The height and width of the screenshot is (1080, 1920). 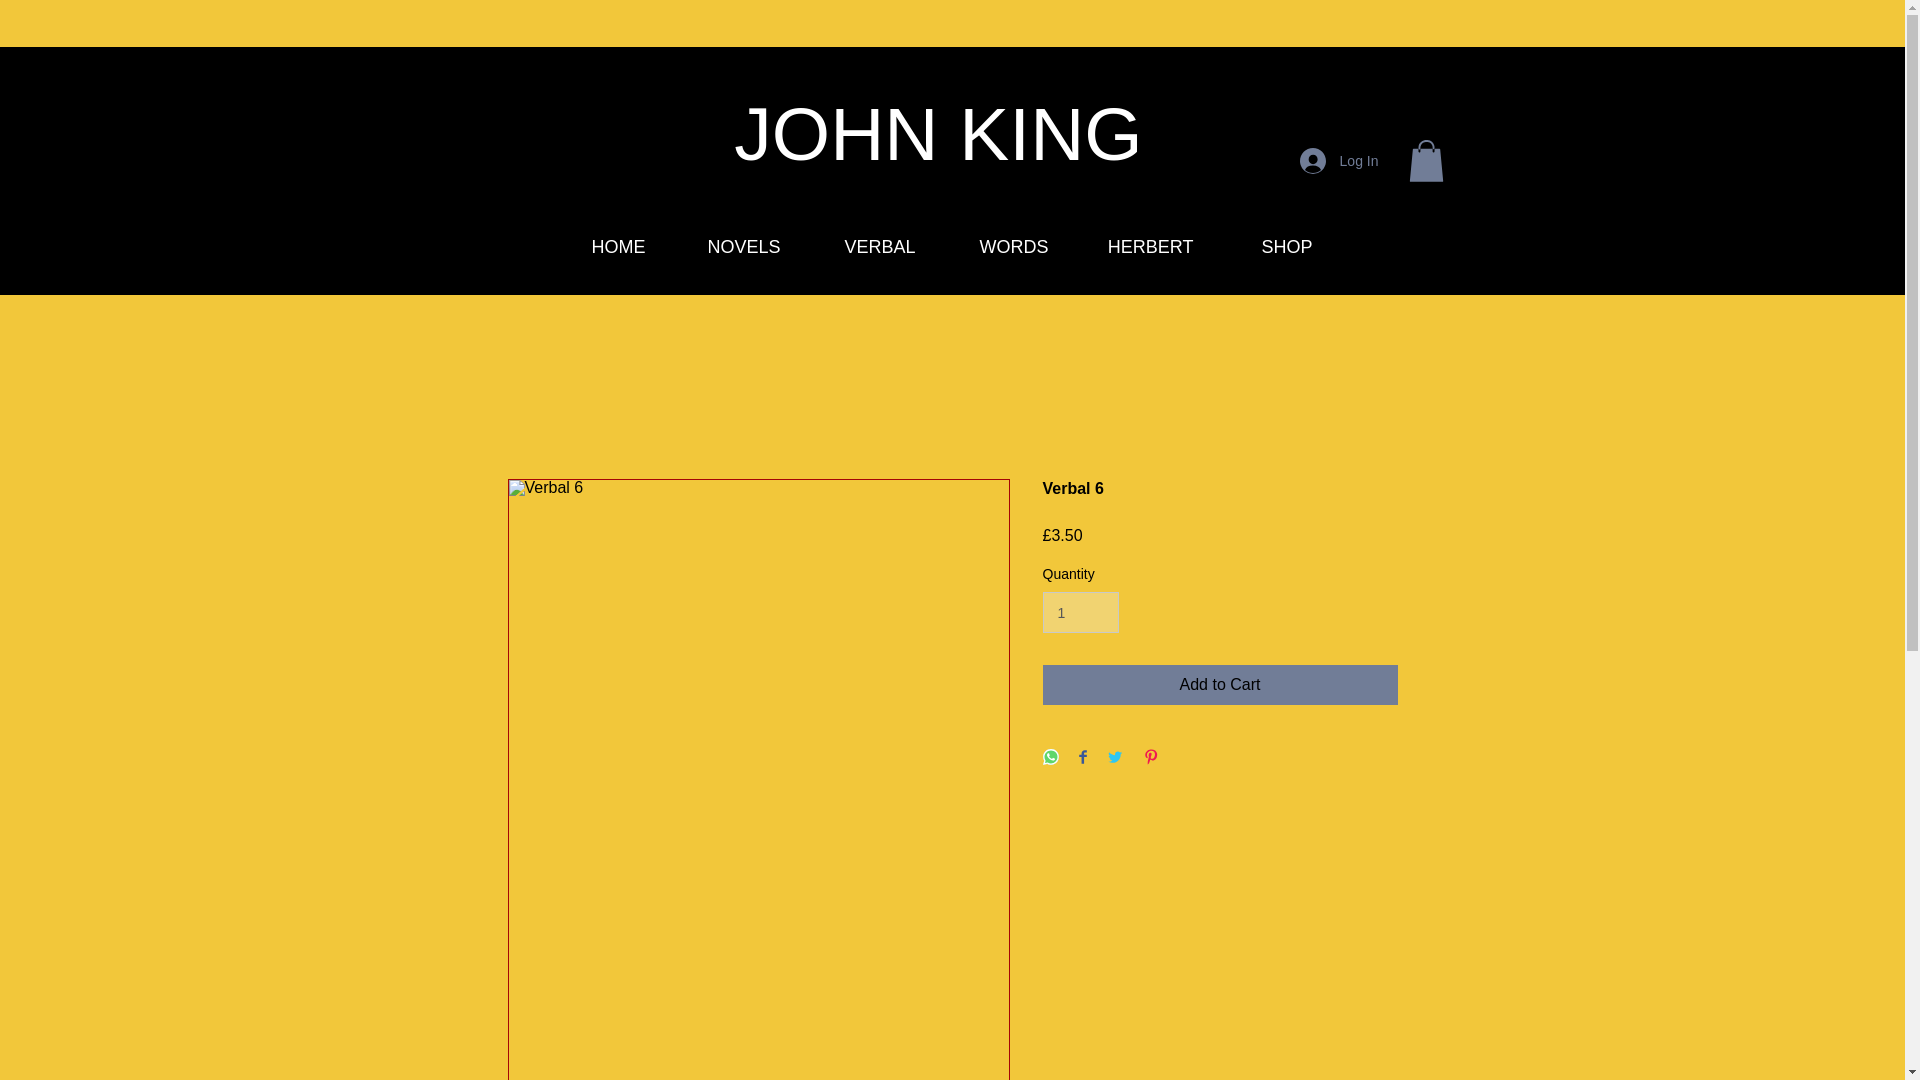 I want to click on WORDS, so click(x=996, y=246).